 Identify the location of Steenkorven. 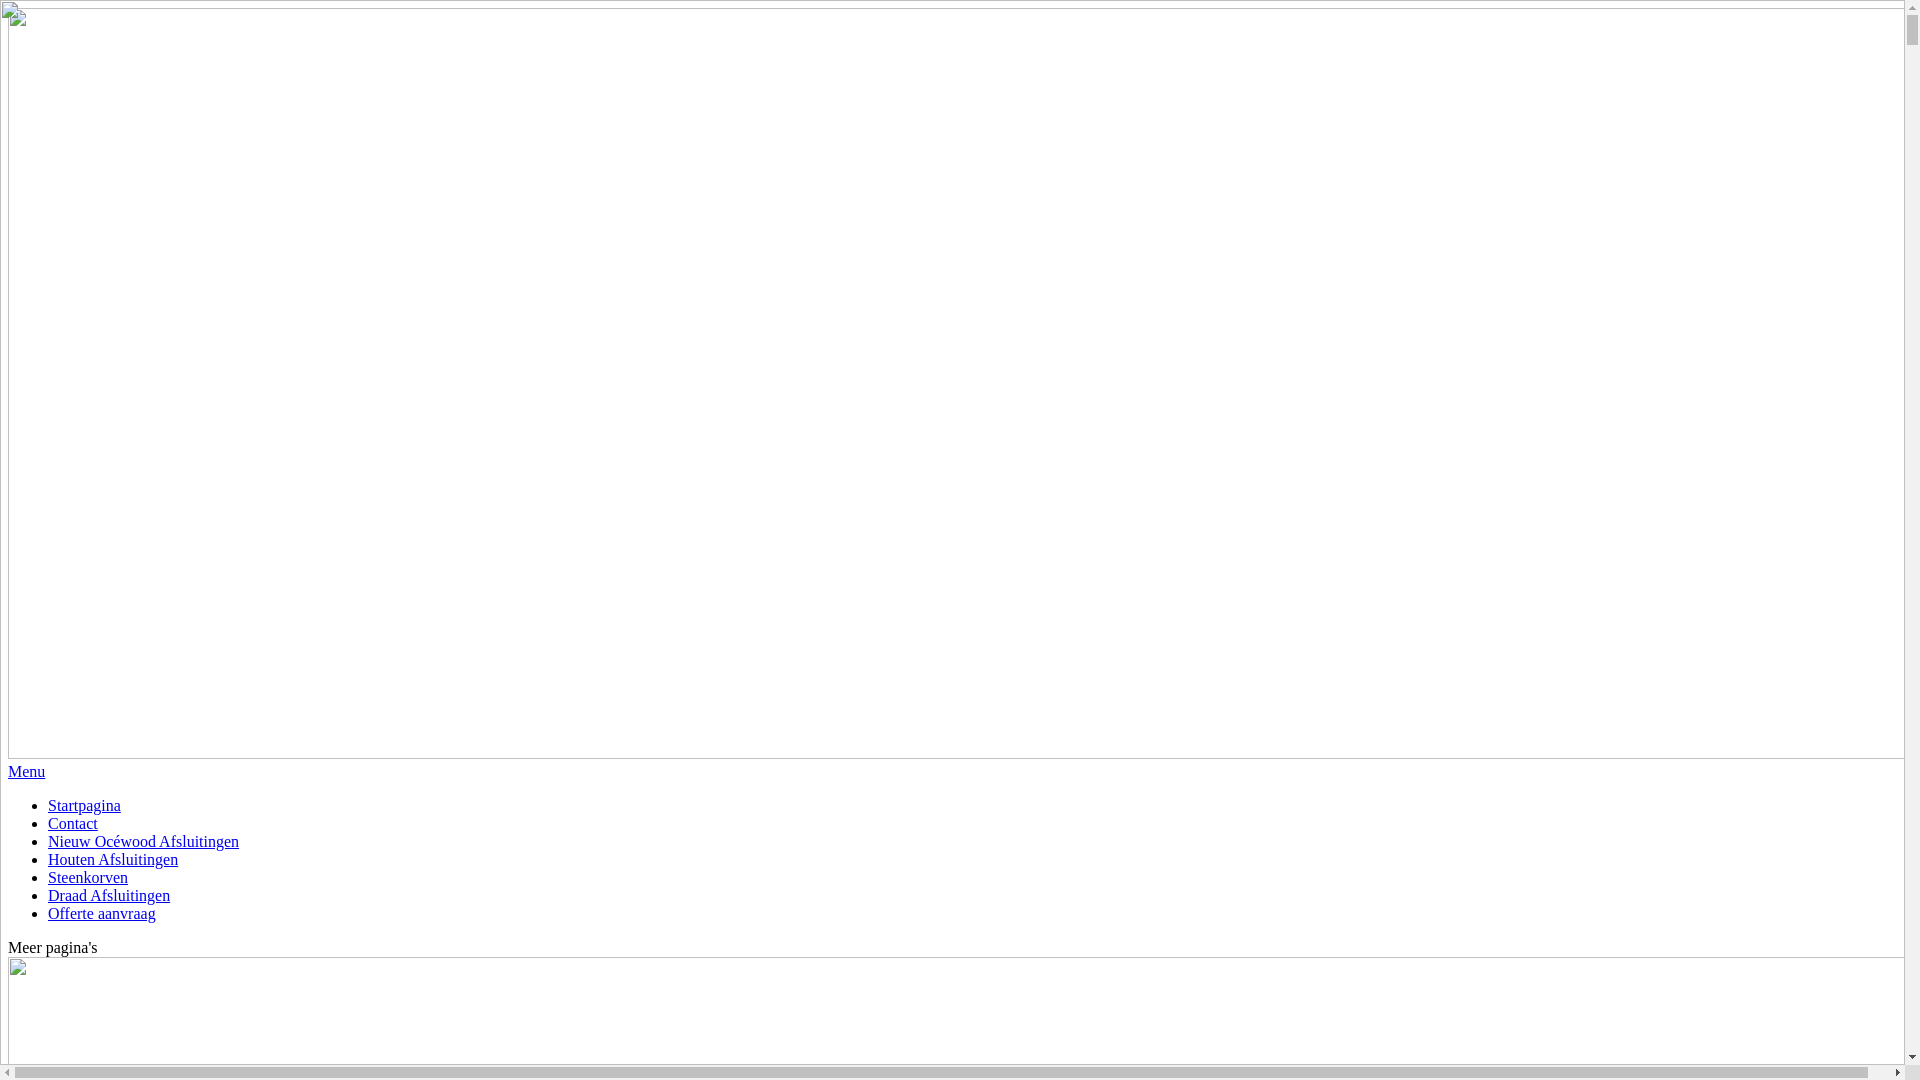
(88, 878).